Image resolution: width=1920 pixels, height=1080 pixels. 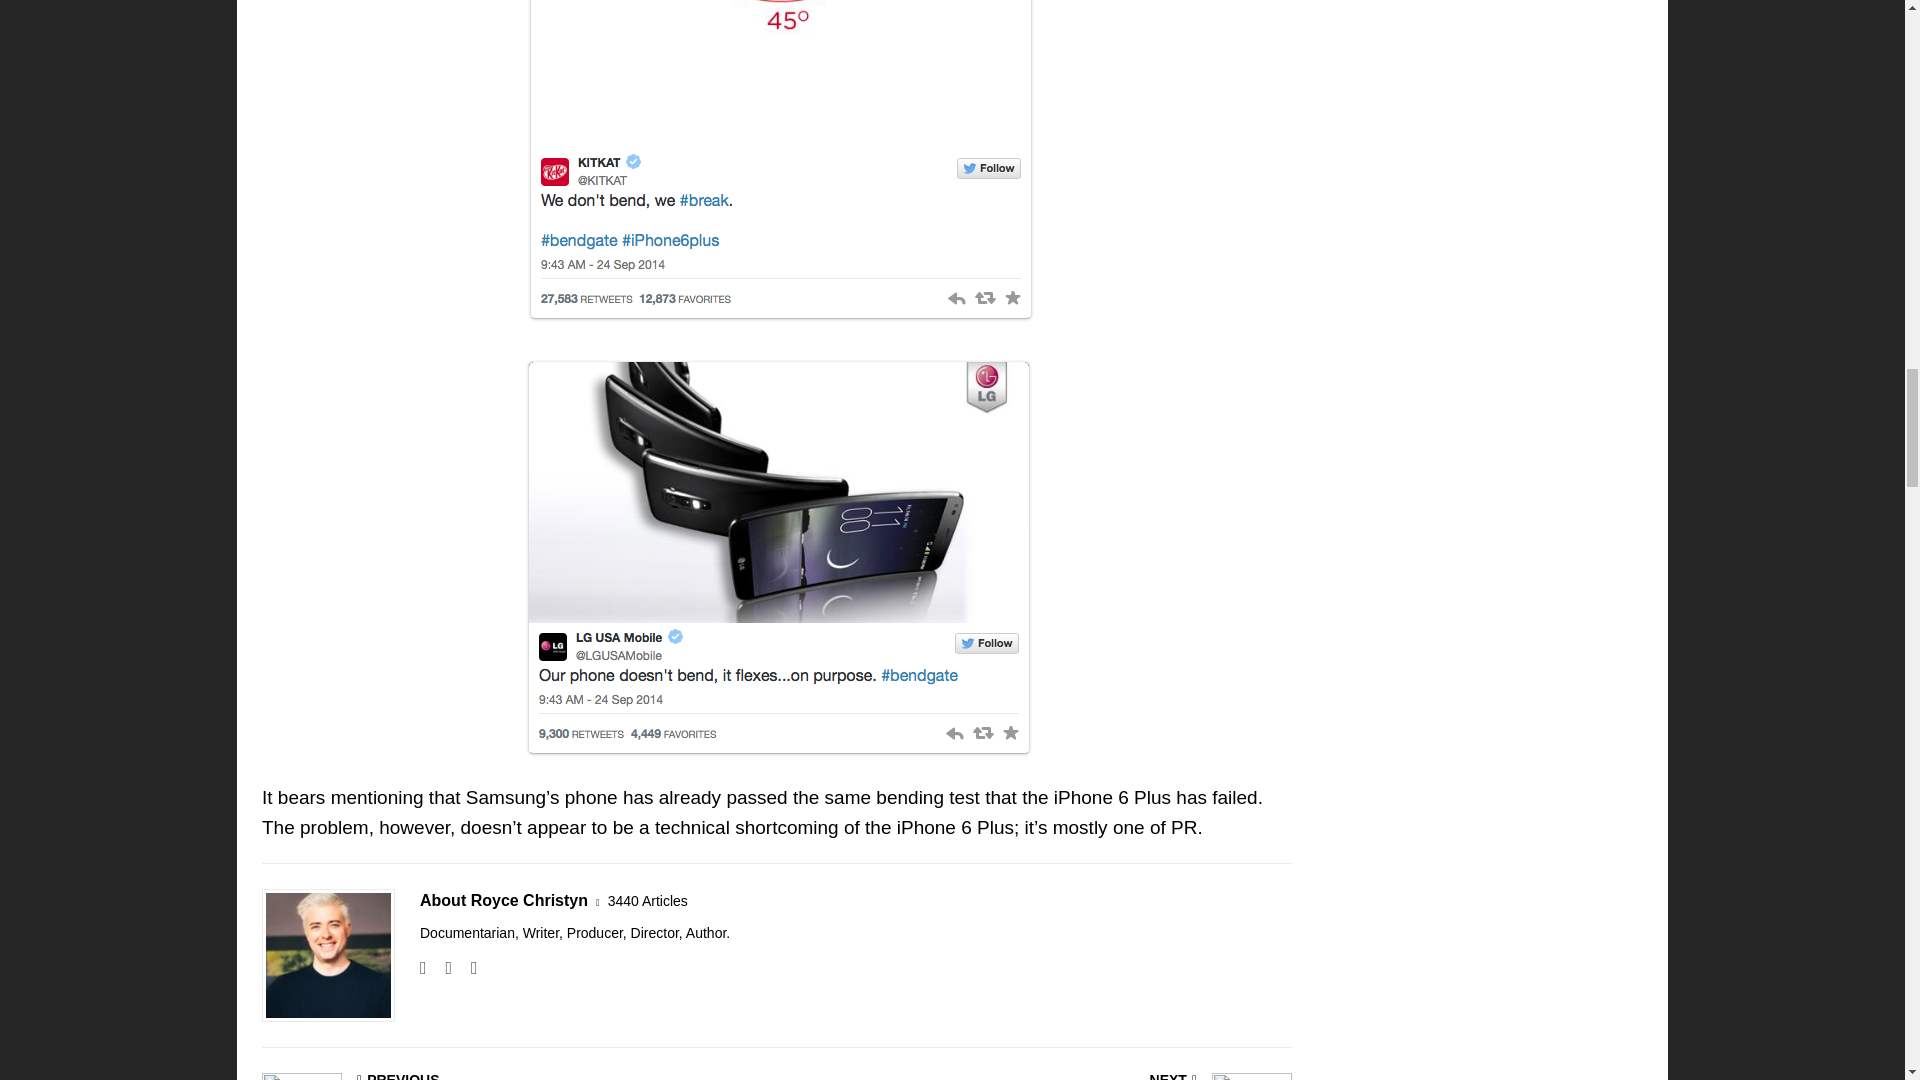 What do you see at coordinates (467, 968) in the screenshot?
I see `Follow Royce Christyn on Twitter` at bounding box center [467, 968].